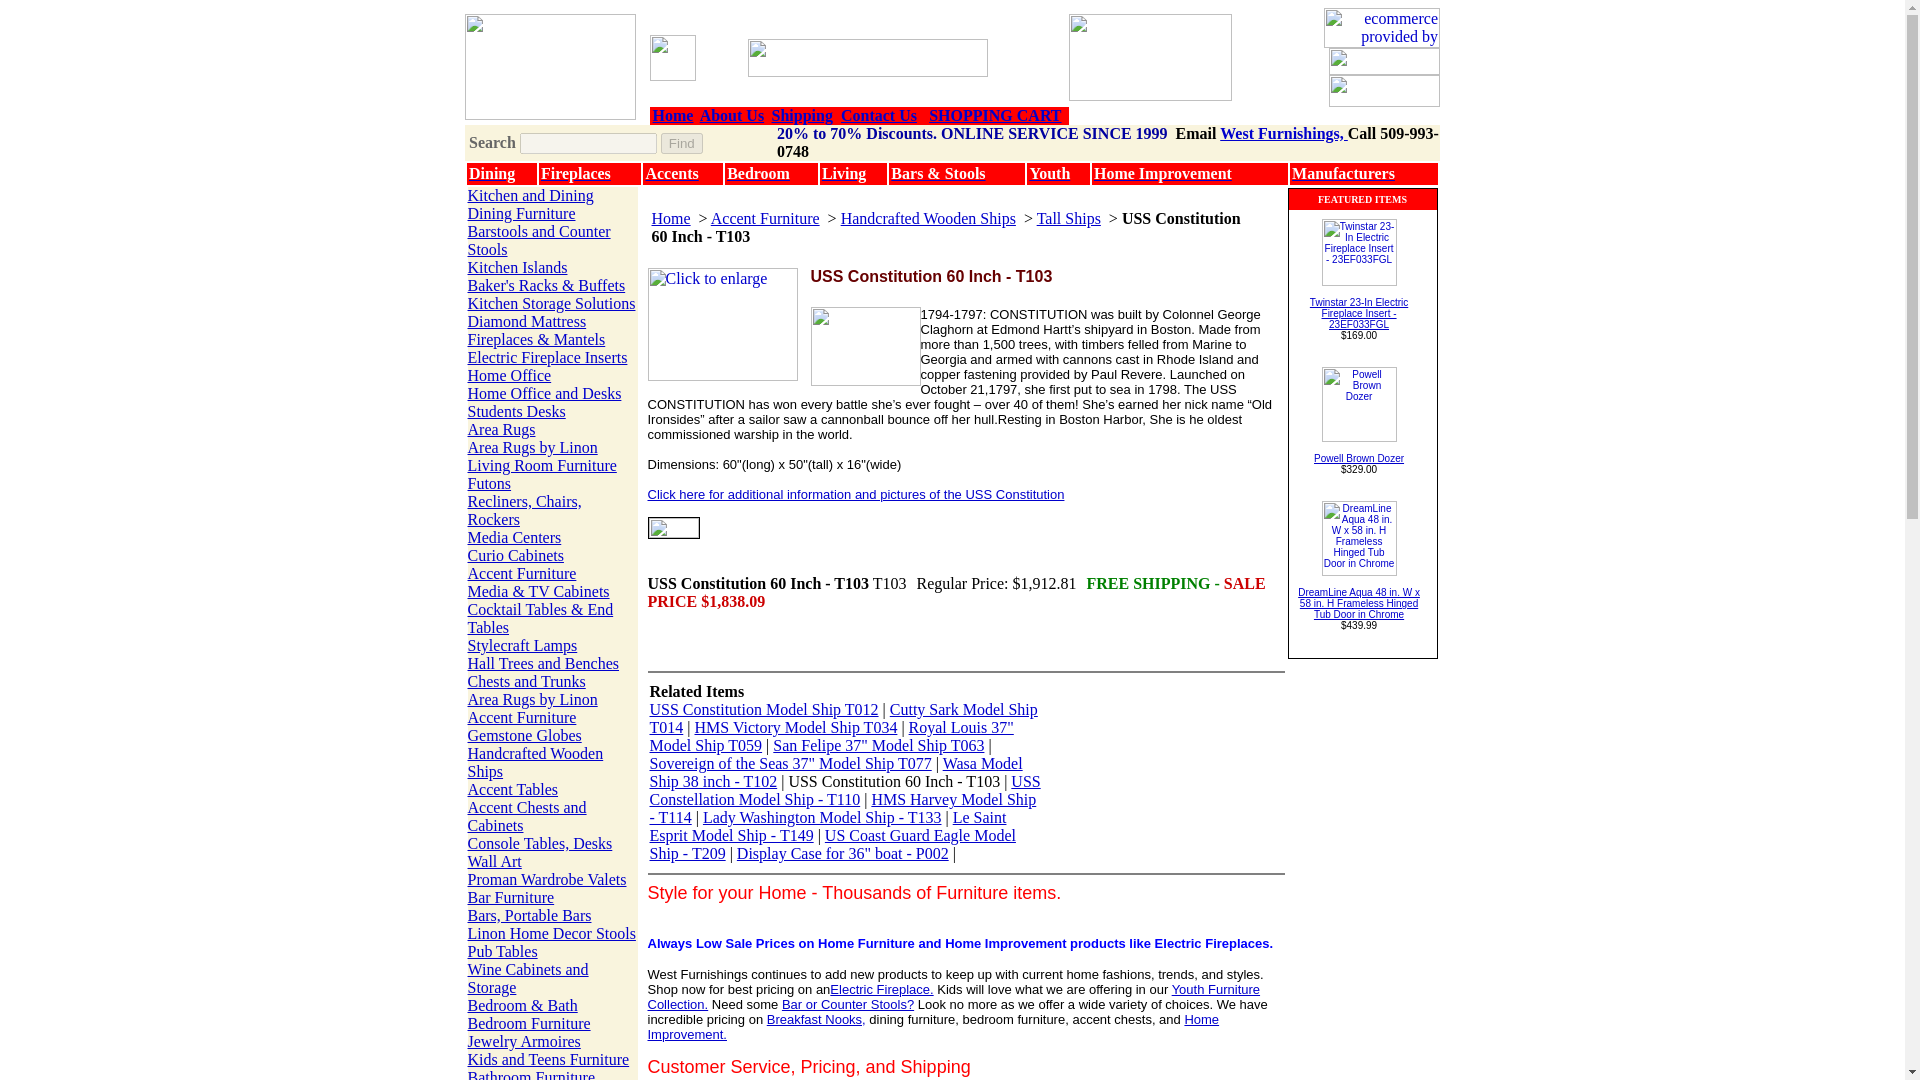 This screenshot has height=1080, width=1920. What do you see at coordinates (1283, 133) in the screenshot?
I see `West Furnishings,` at bounding box center [1283, 133].